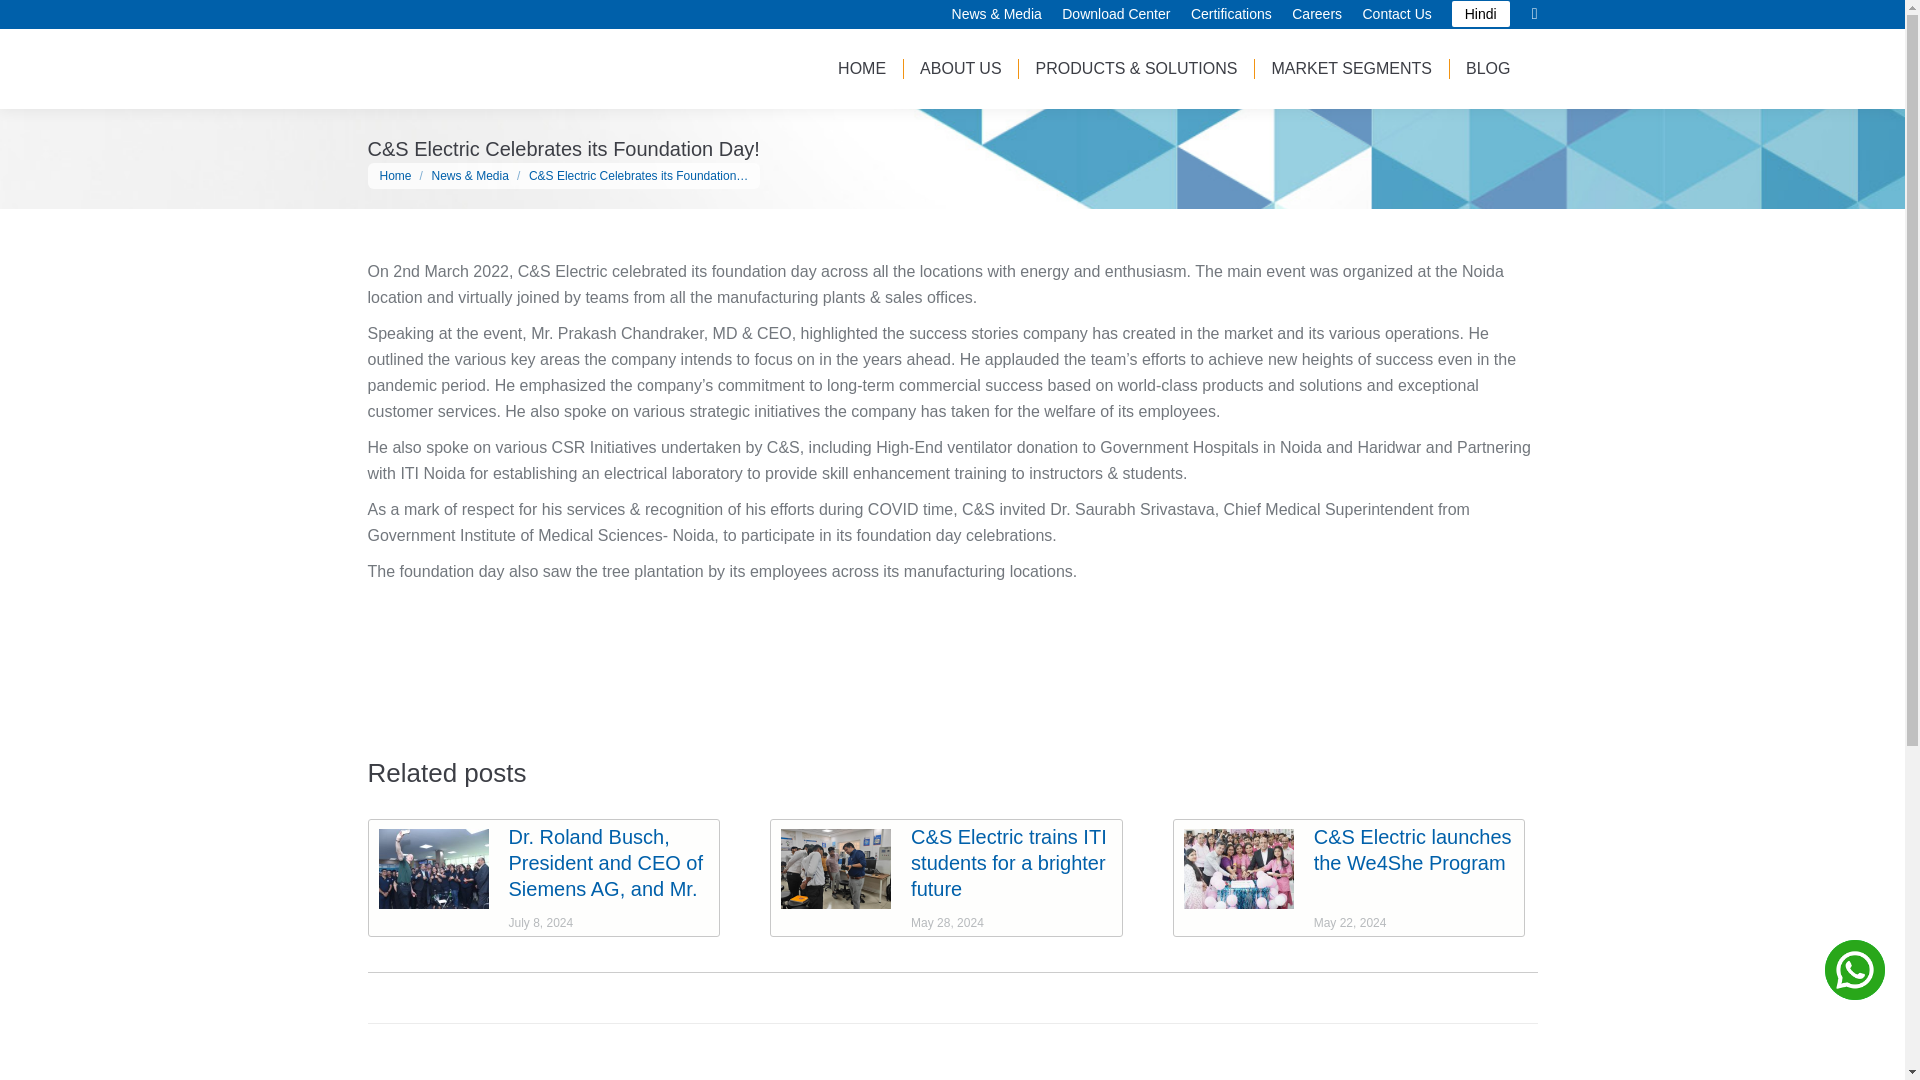 Image resolution: width=1920 pixels, height=1080 pixels. Describe the element at coordinates (396, 175) in the screenshot. I see `Home` at that location.